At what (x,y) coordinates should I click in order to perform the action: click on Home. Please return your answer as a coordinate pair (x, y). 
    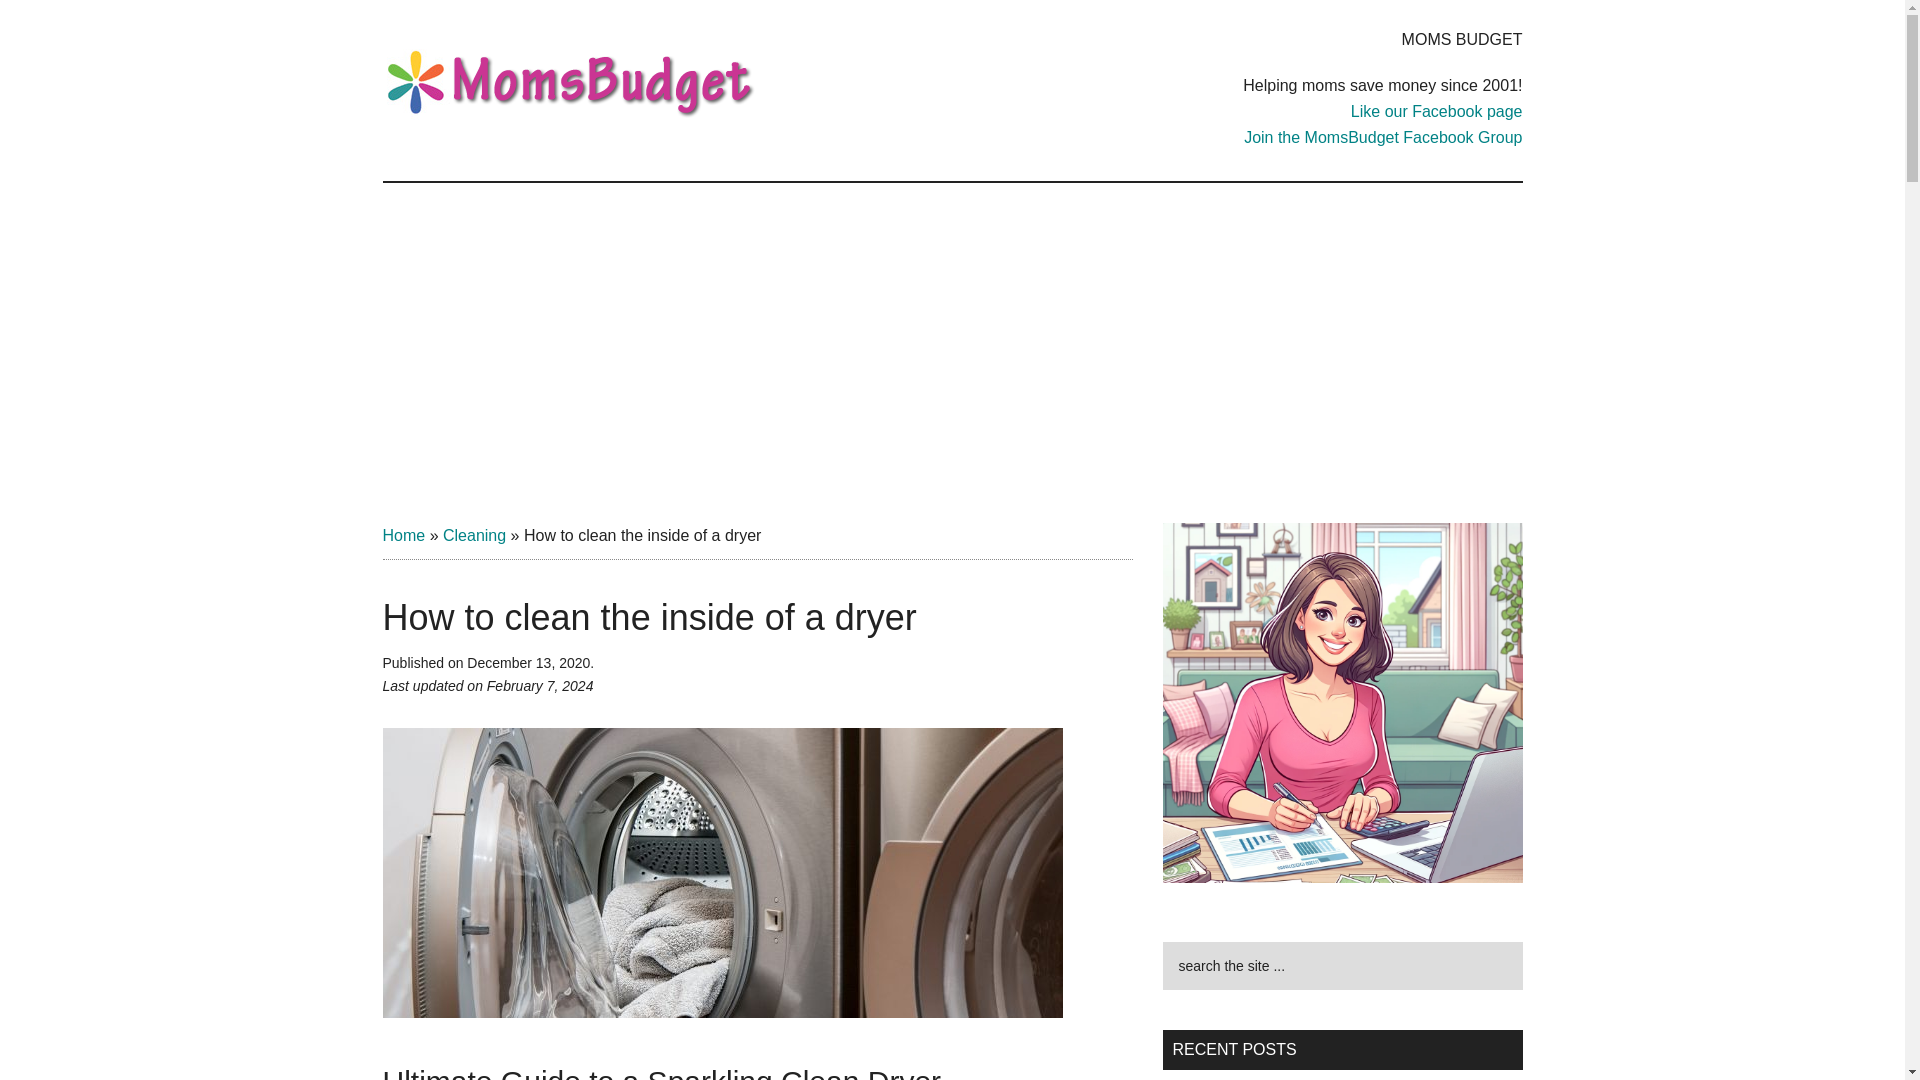
    Looking at the image, I should click on (403, 536).